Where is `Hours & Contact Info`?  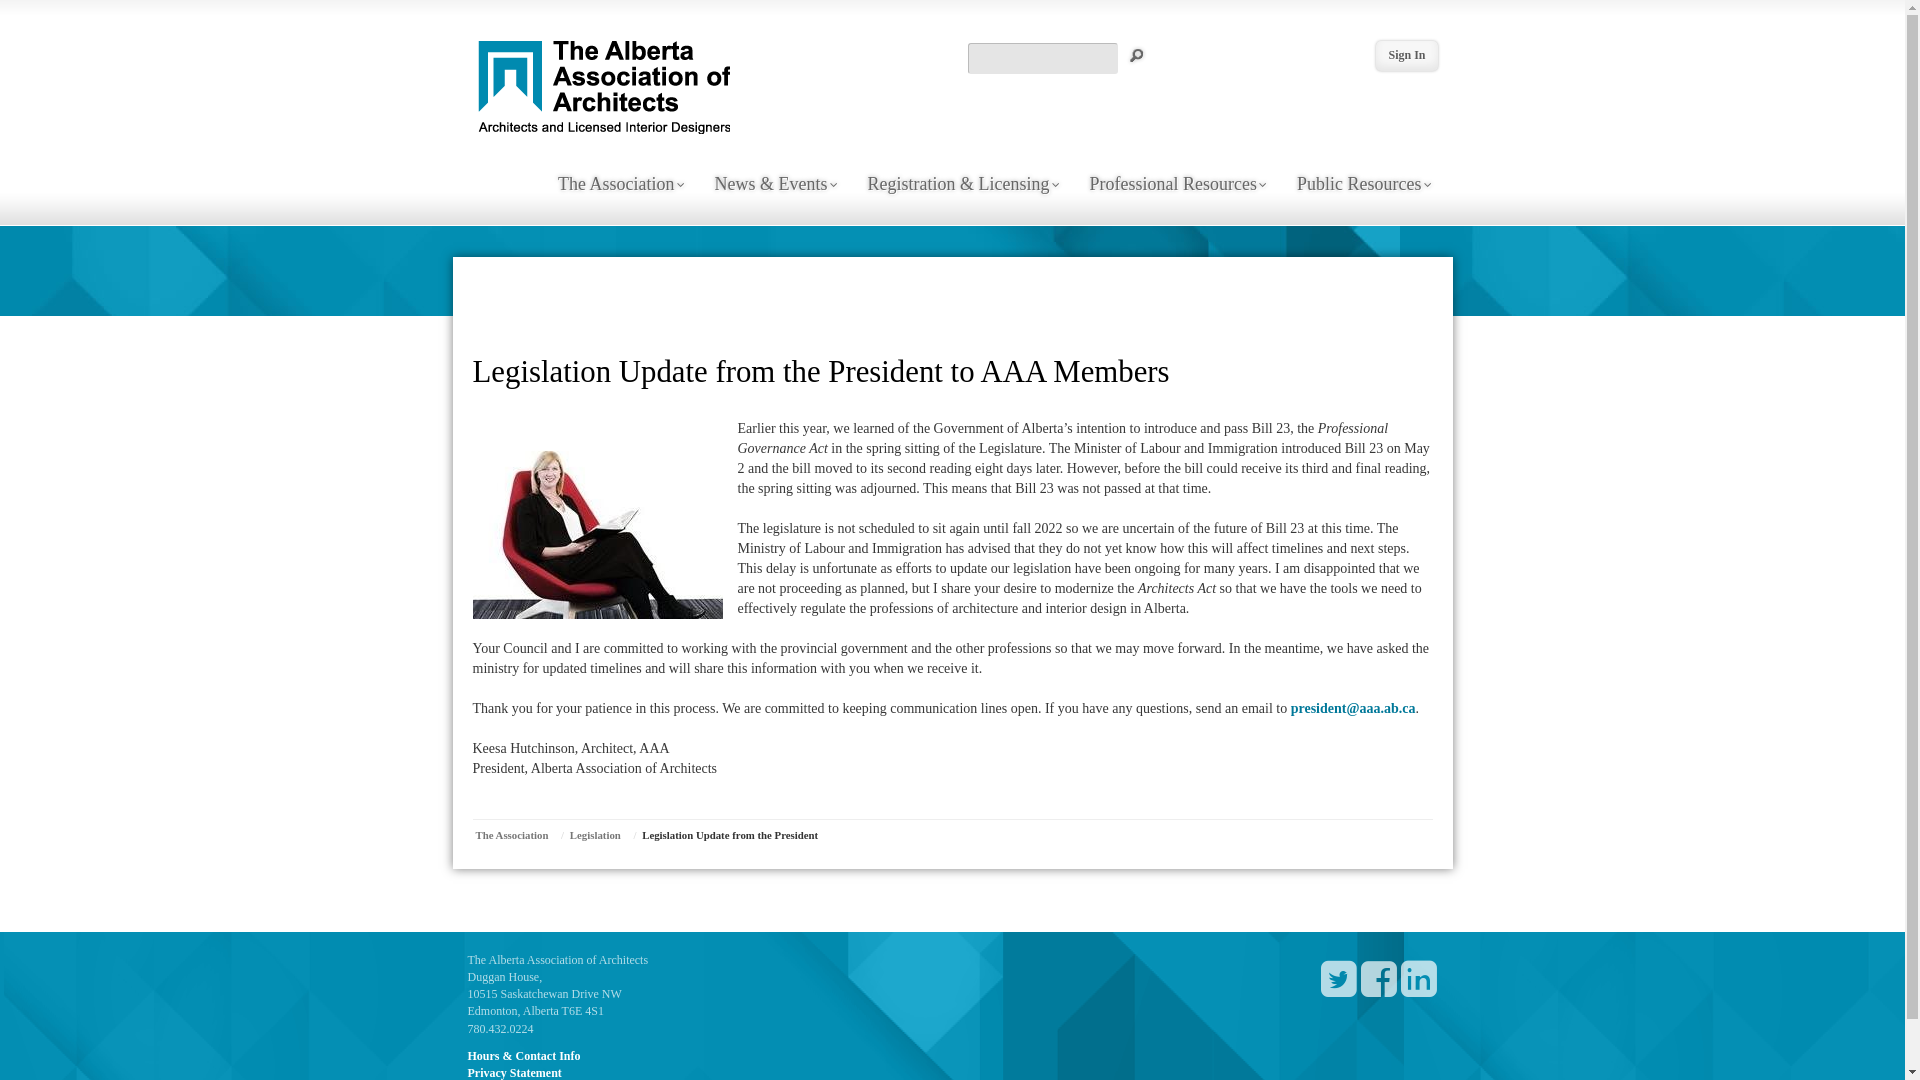 Hours & Contact Info is located at coordinates (524, 1056).